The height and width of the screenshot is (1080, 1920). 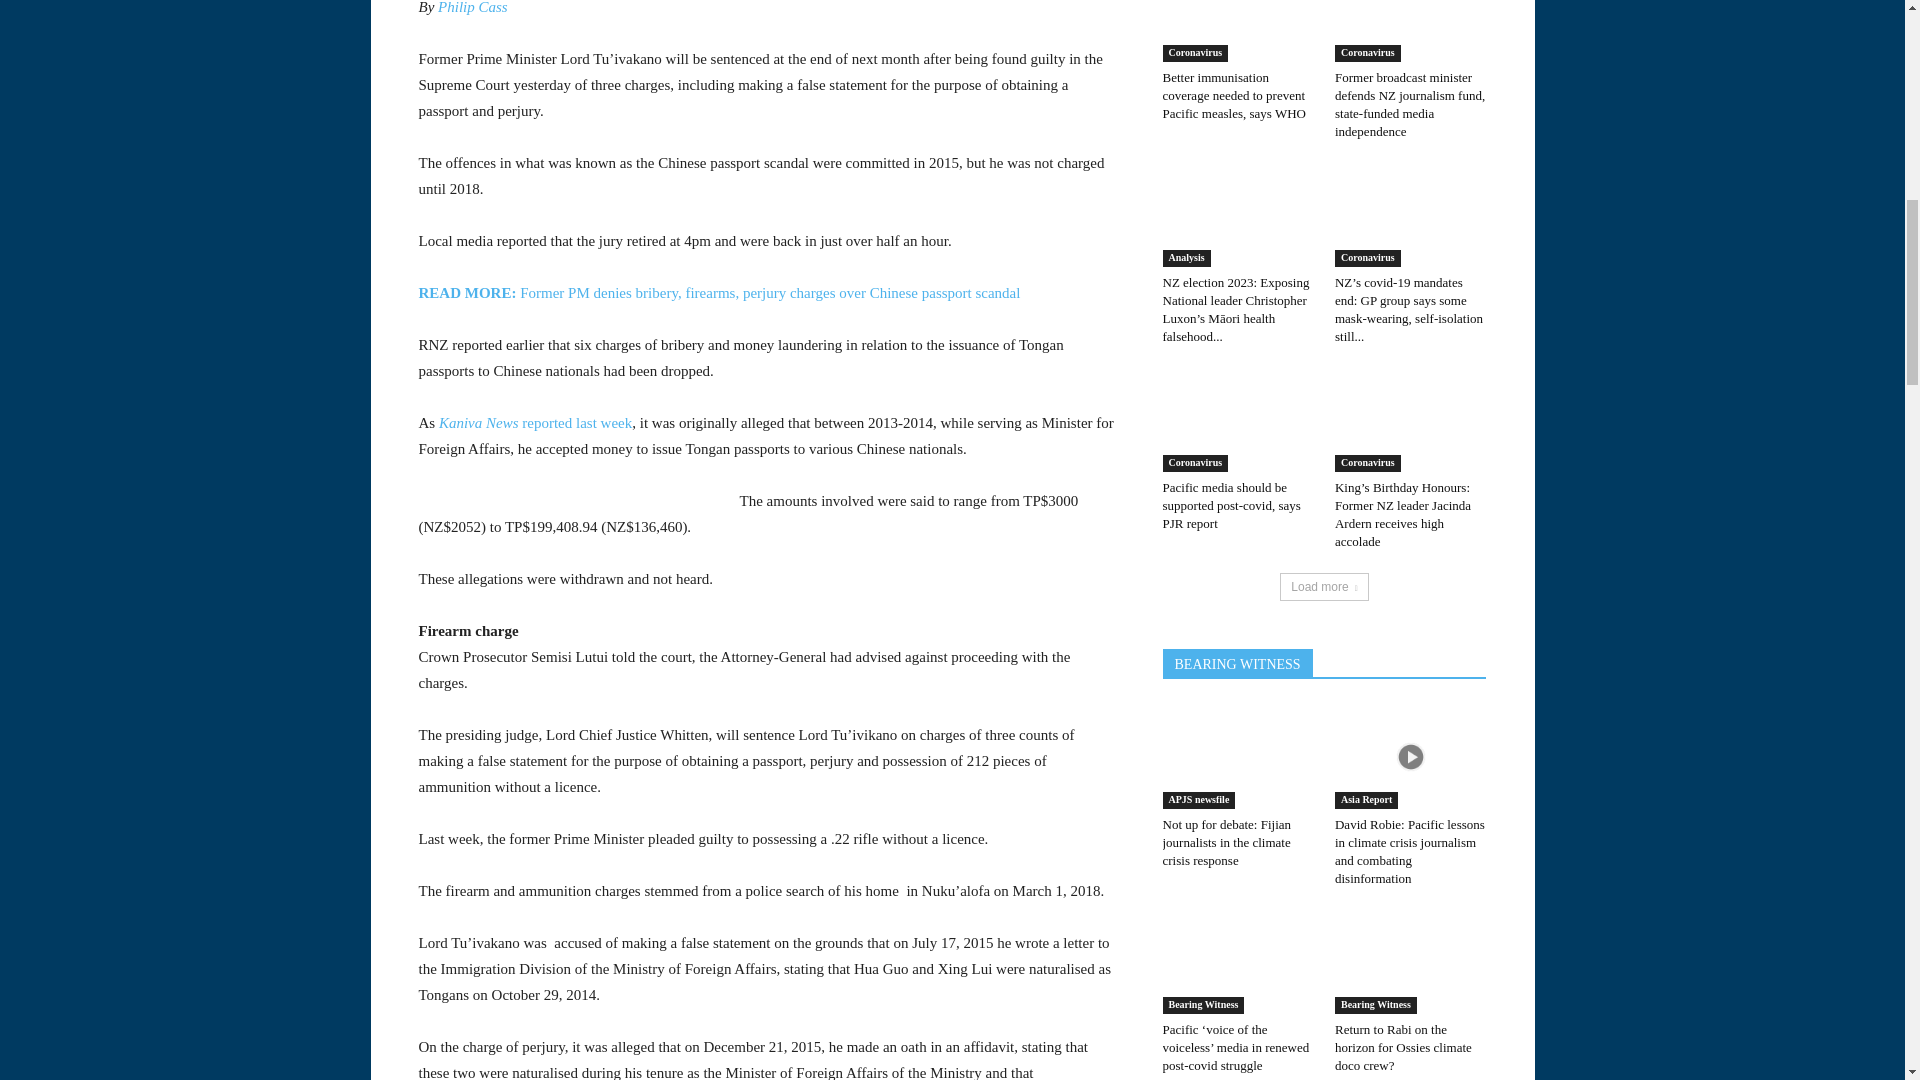 What do you see at coordinates (185, 14) in the screenshot?
I see `Tokelau` at bounding box center [185, 14].